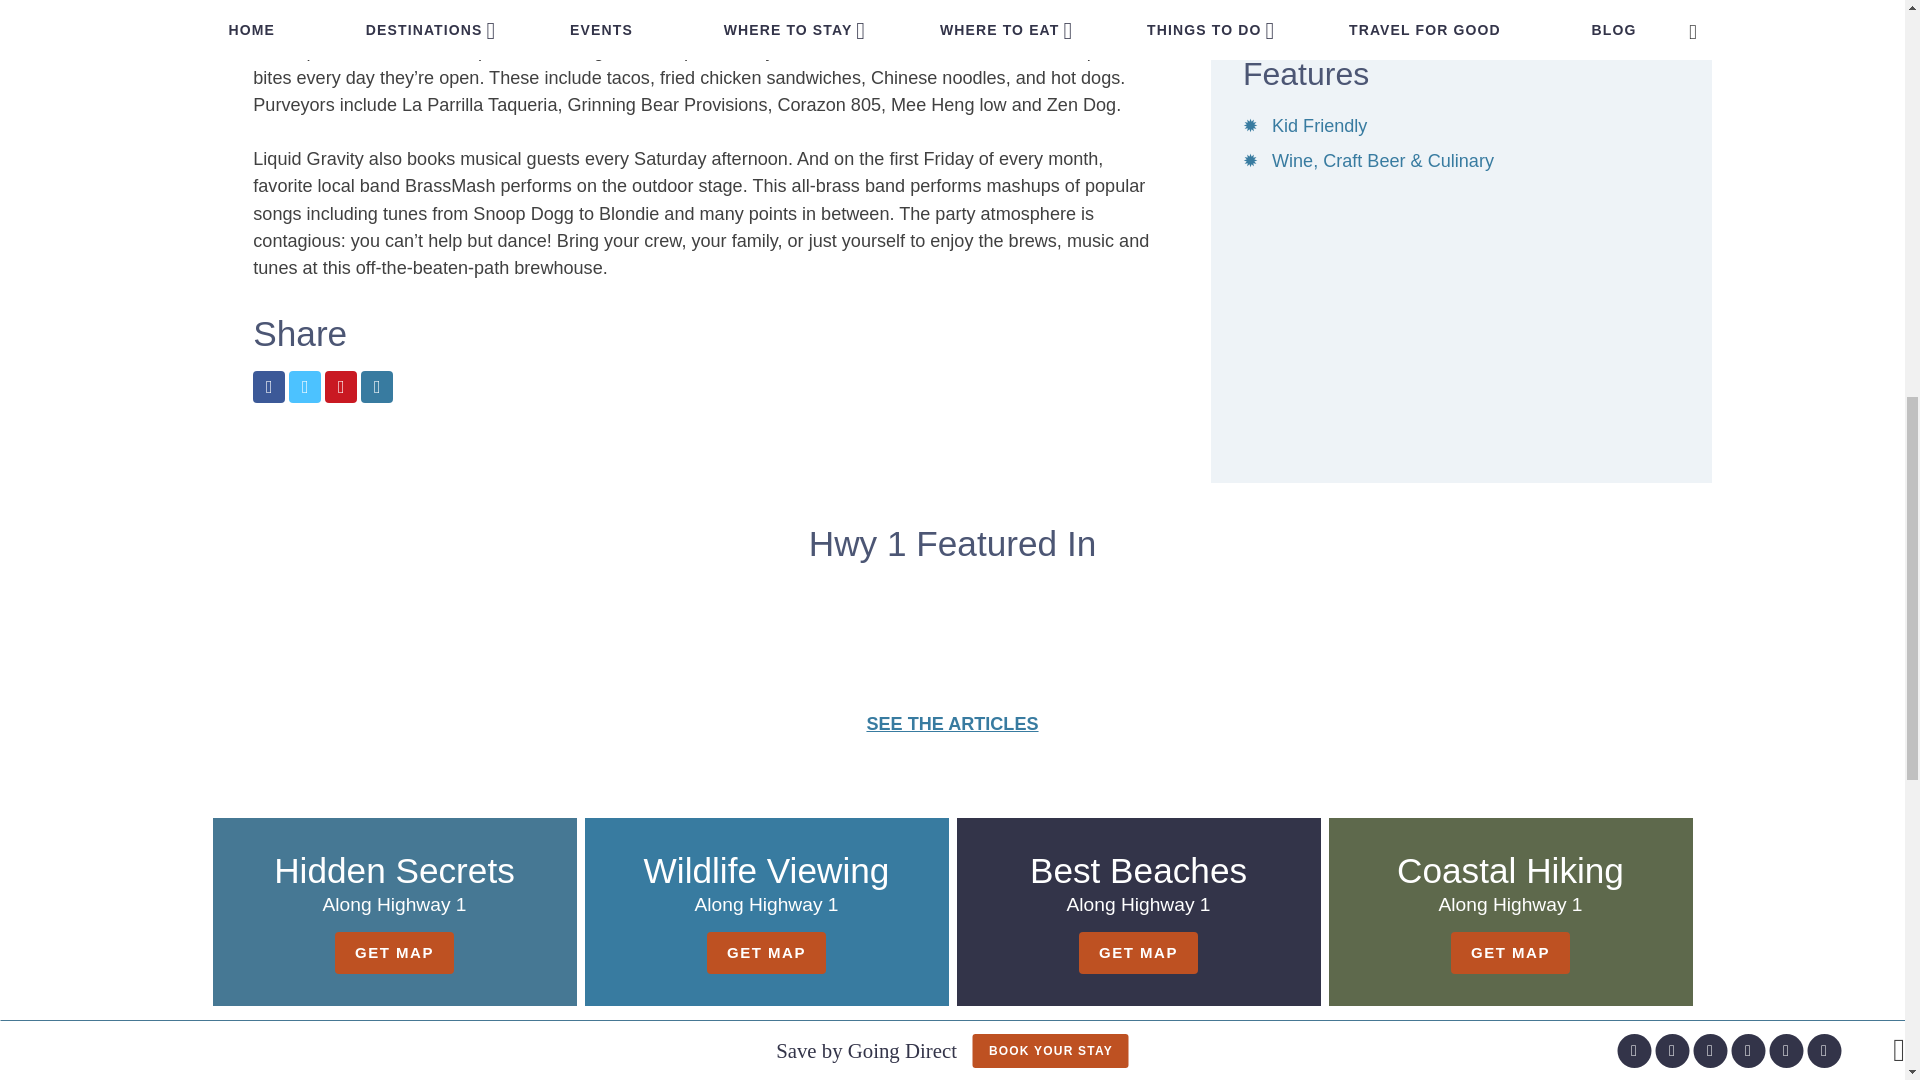  What do you see at coordinates (304, 386) in the screenshot?
I see `Share on Twitter` at bounding box center [304, 386].